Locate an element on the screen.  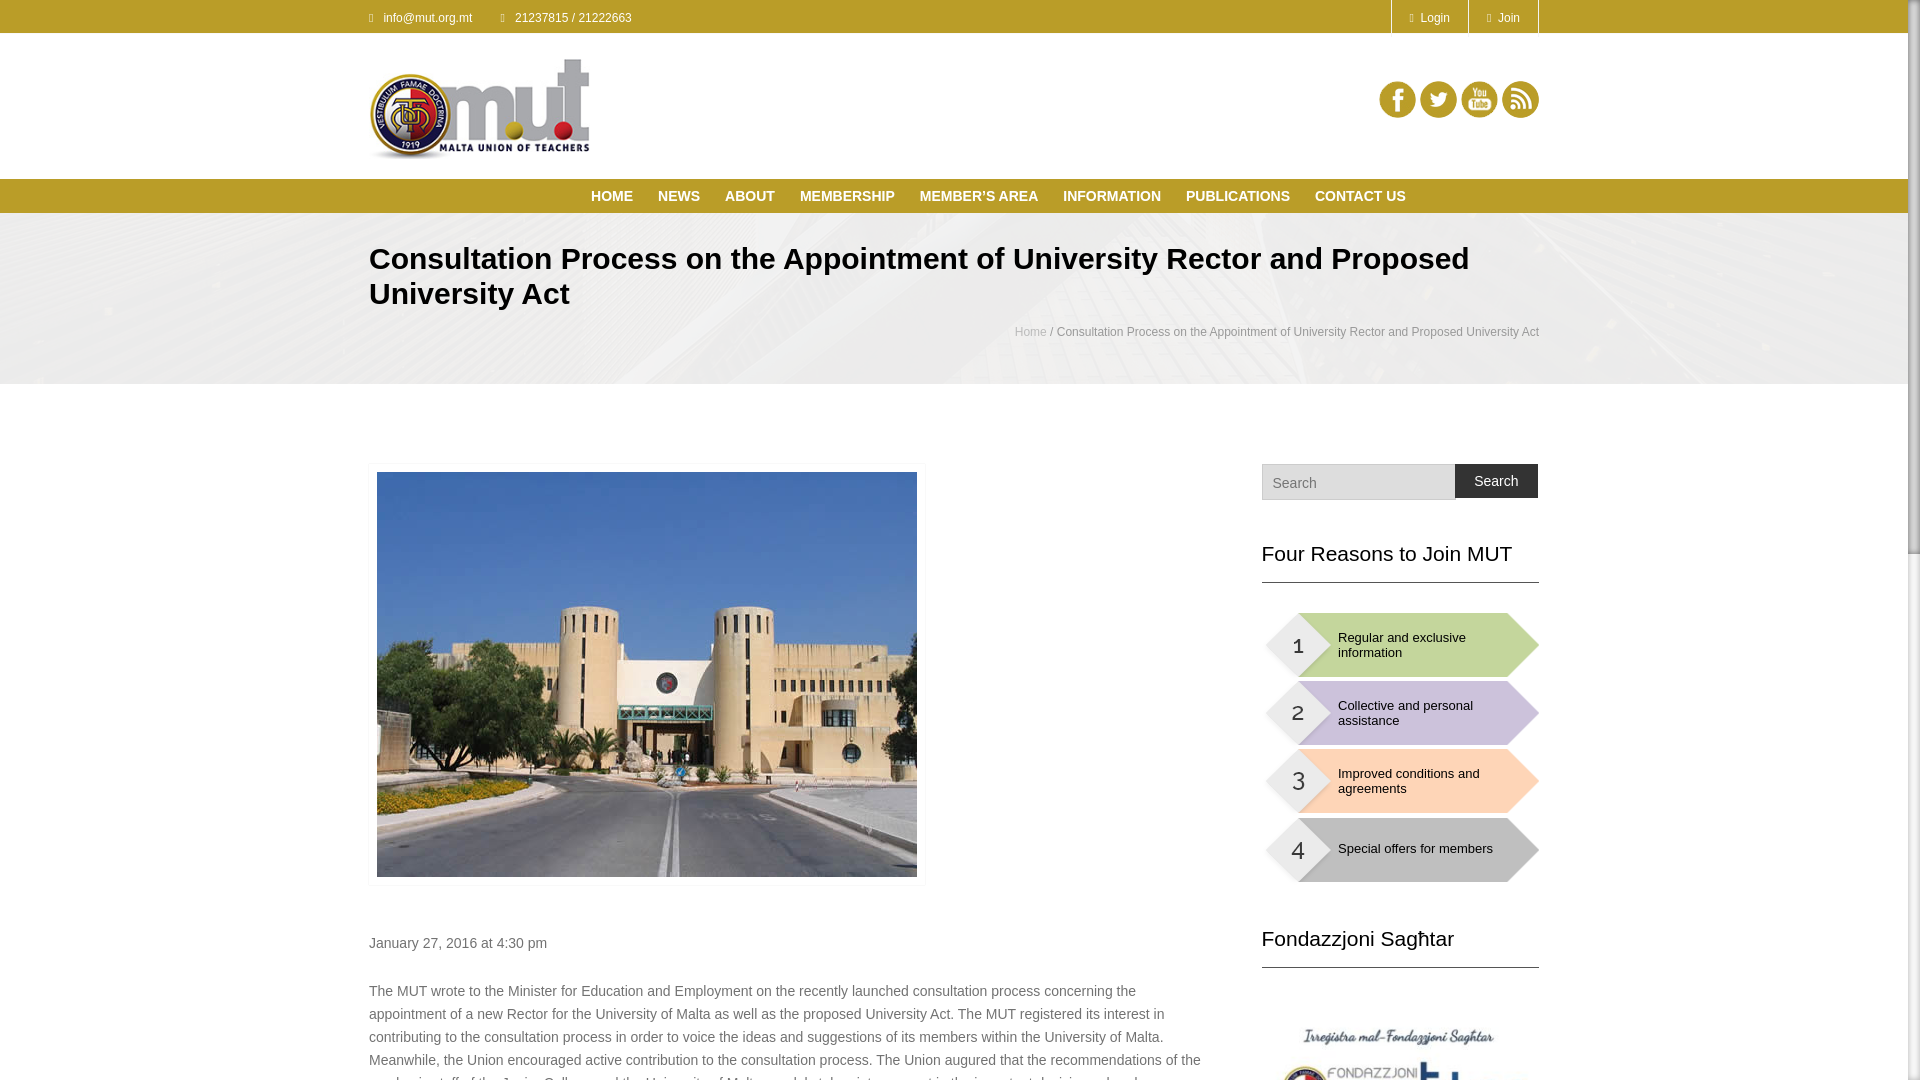
HOME is located at coordinates (617, 198).